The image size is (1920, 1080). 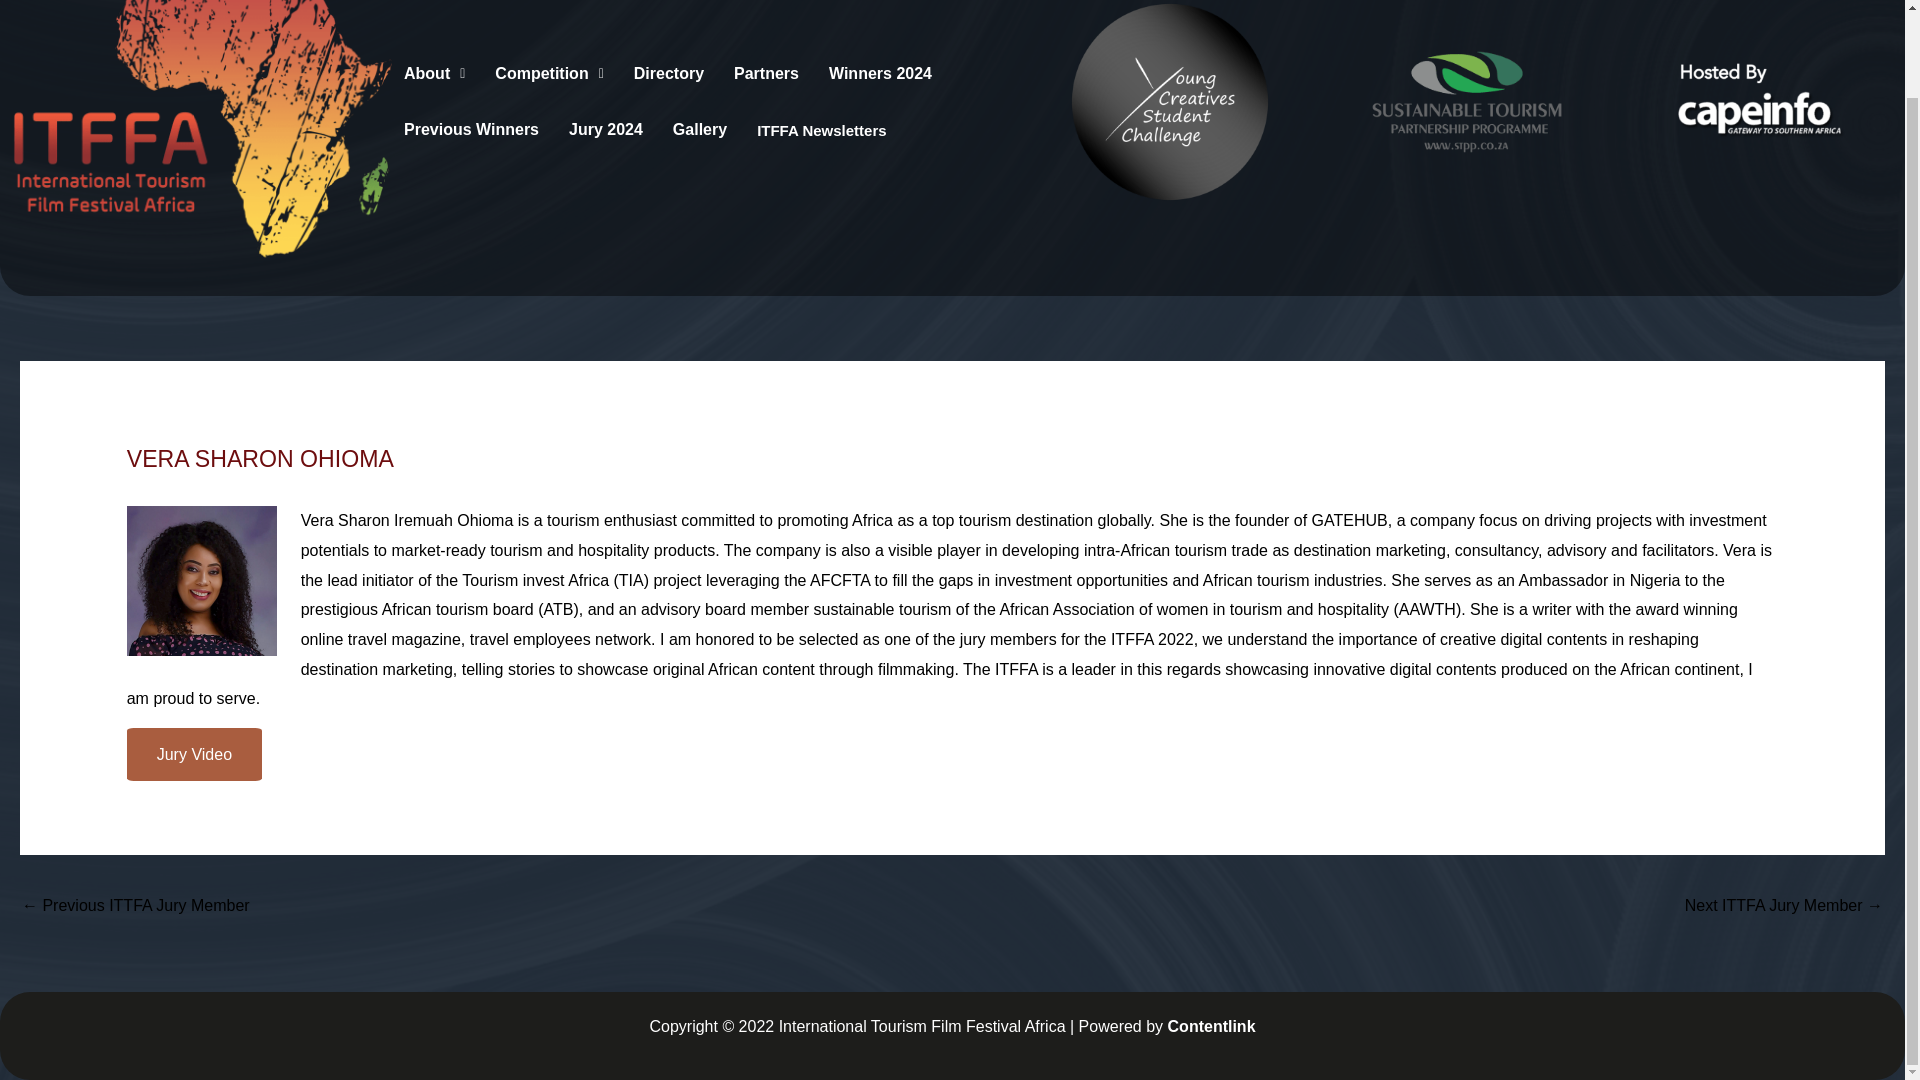 I want to click on Previous Winners, so click(x=471, y=128).